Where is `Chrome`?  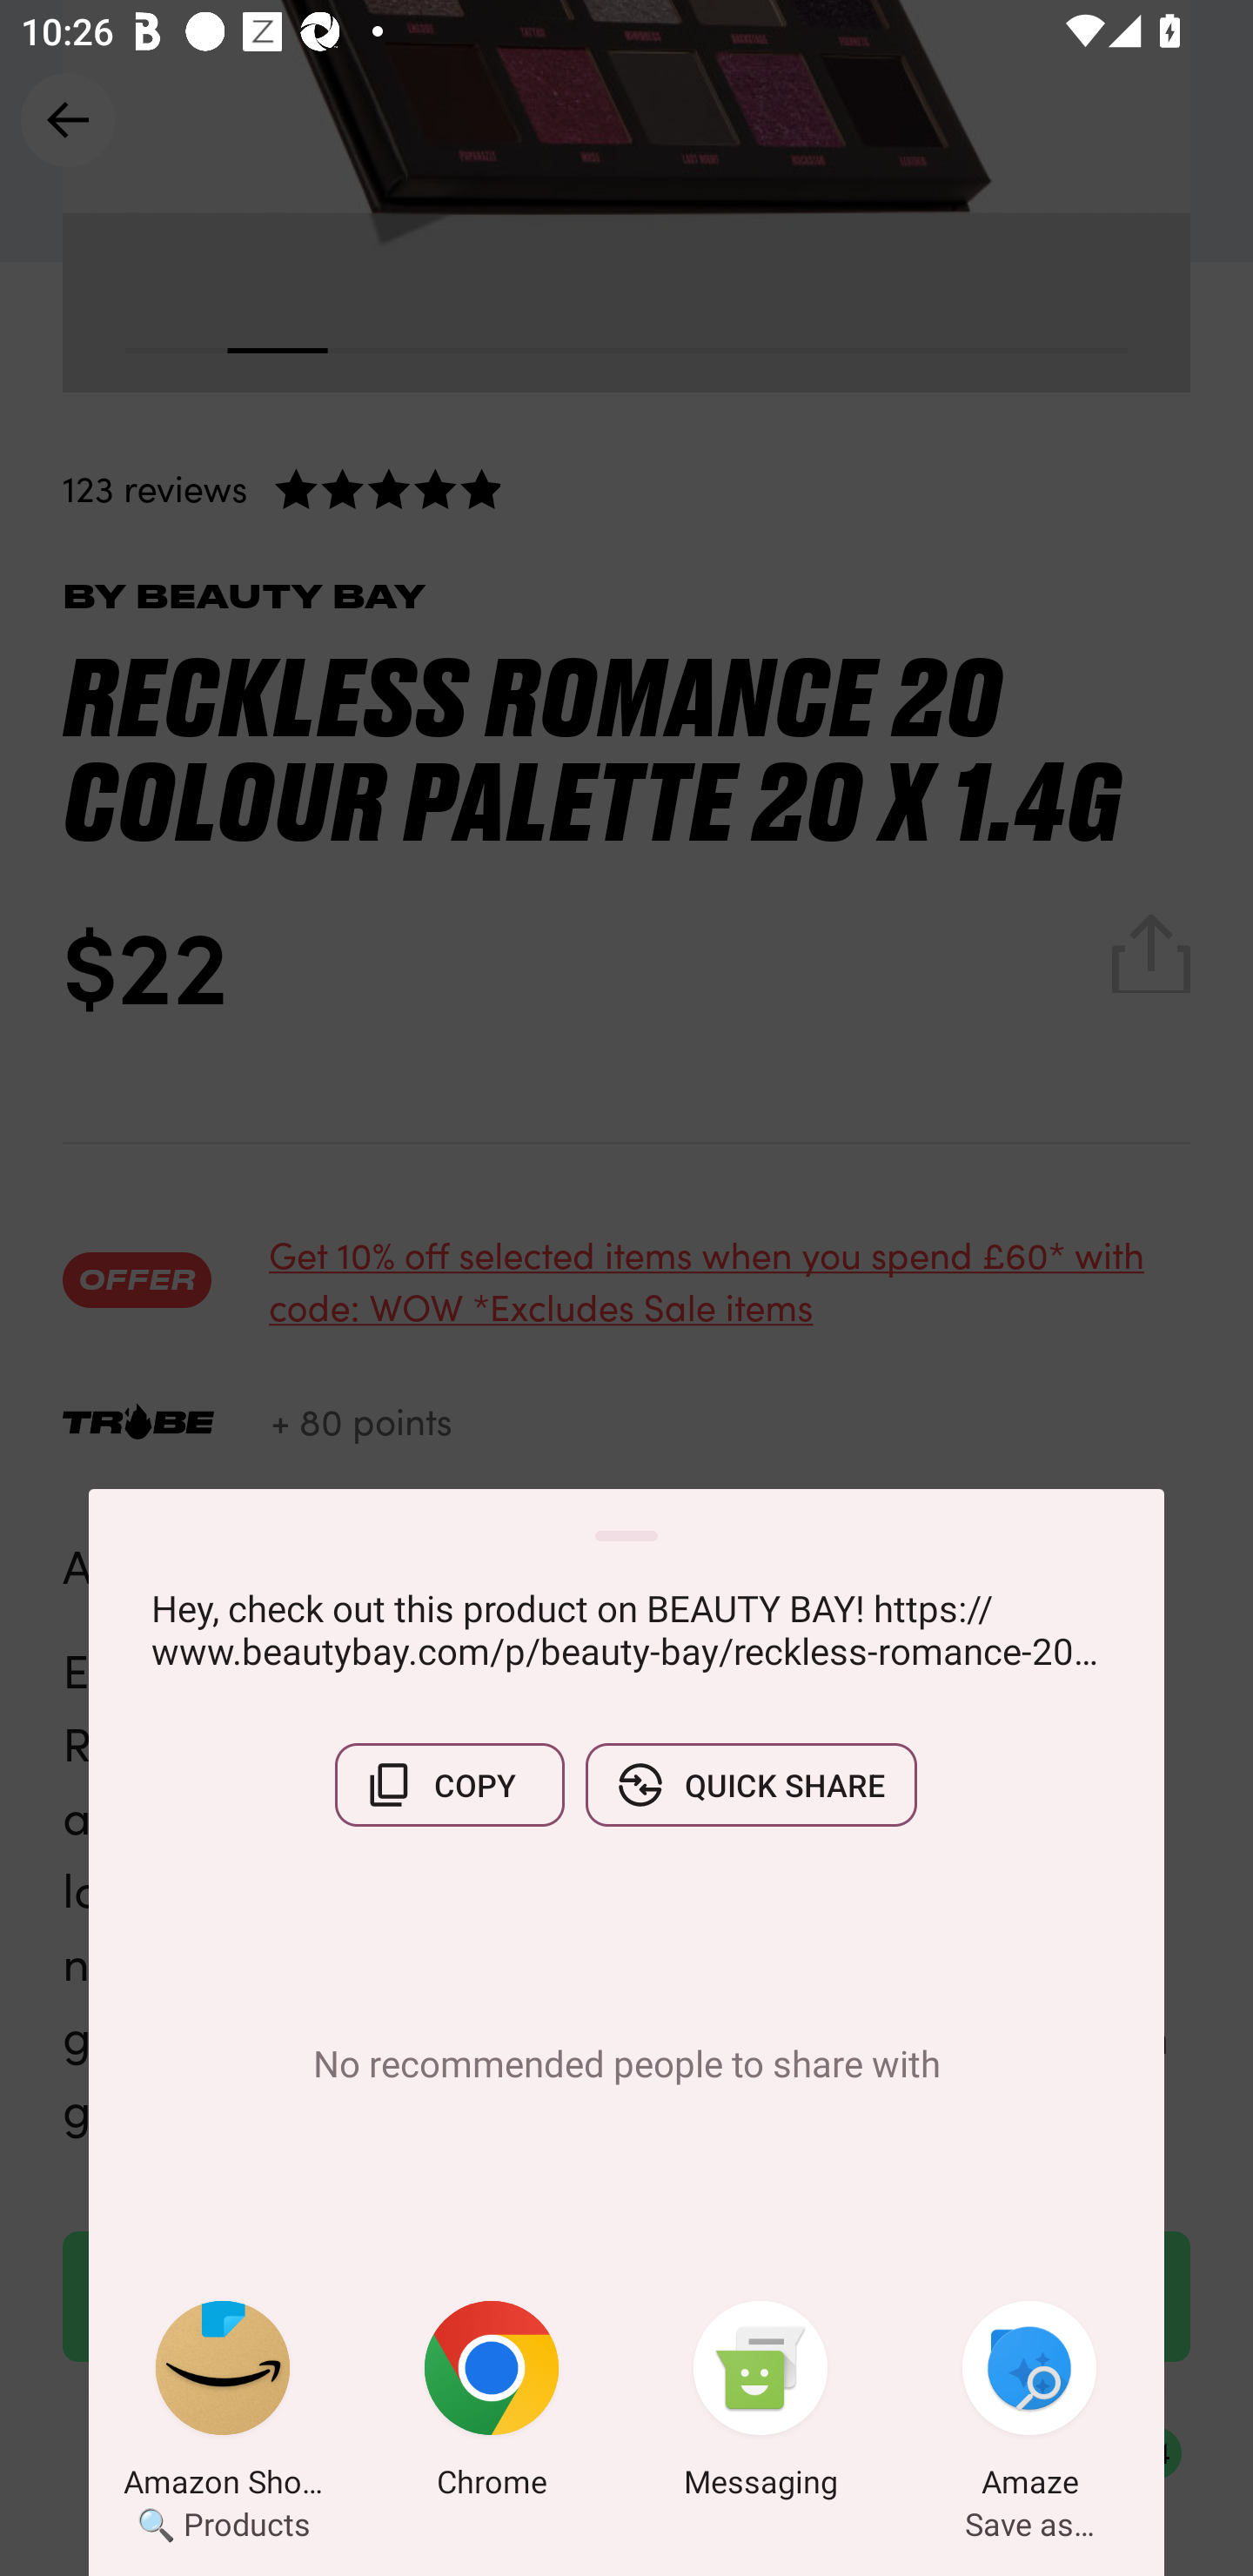
Chrome is located at coordinates (492, 2405).